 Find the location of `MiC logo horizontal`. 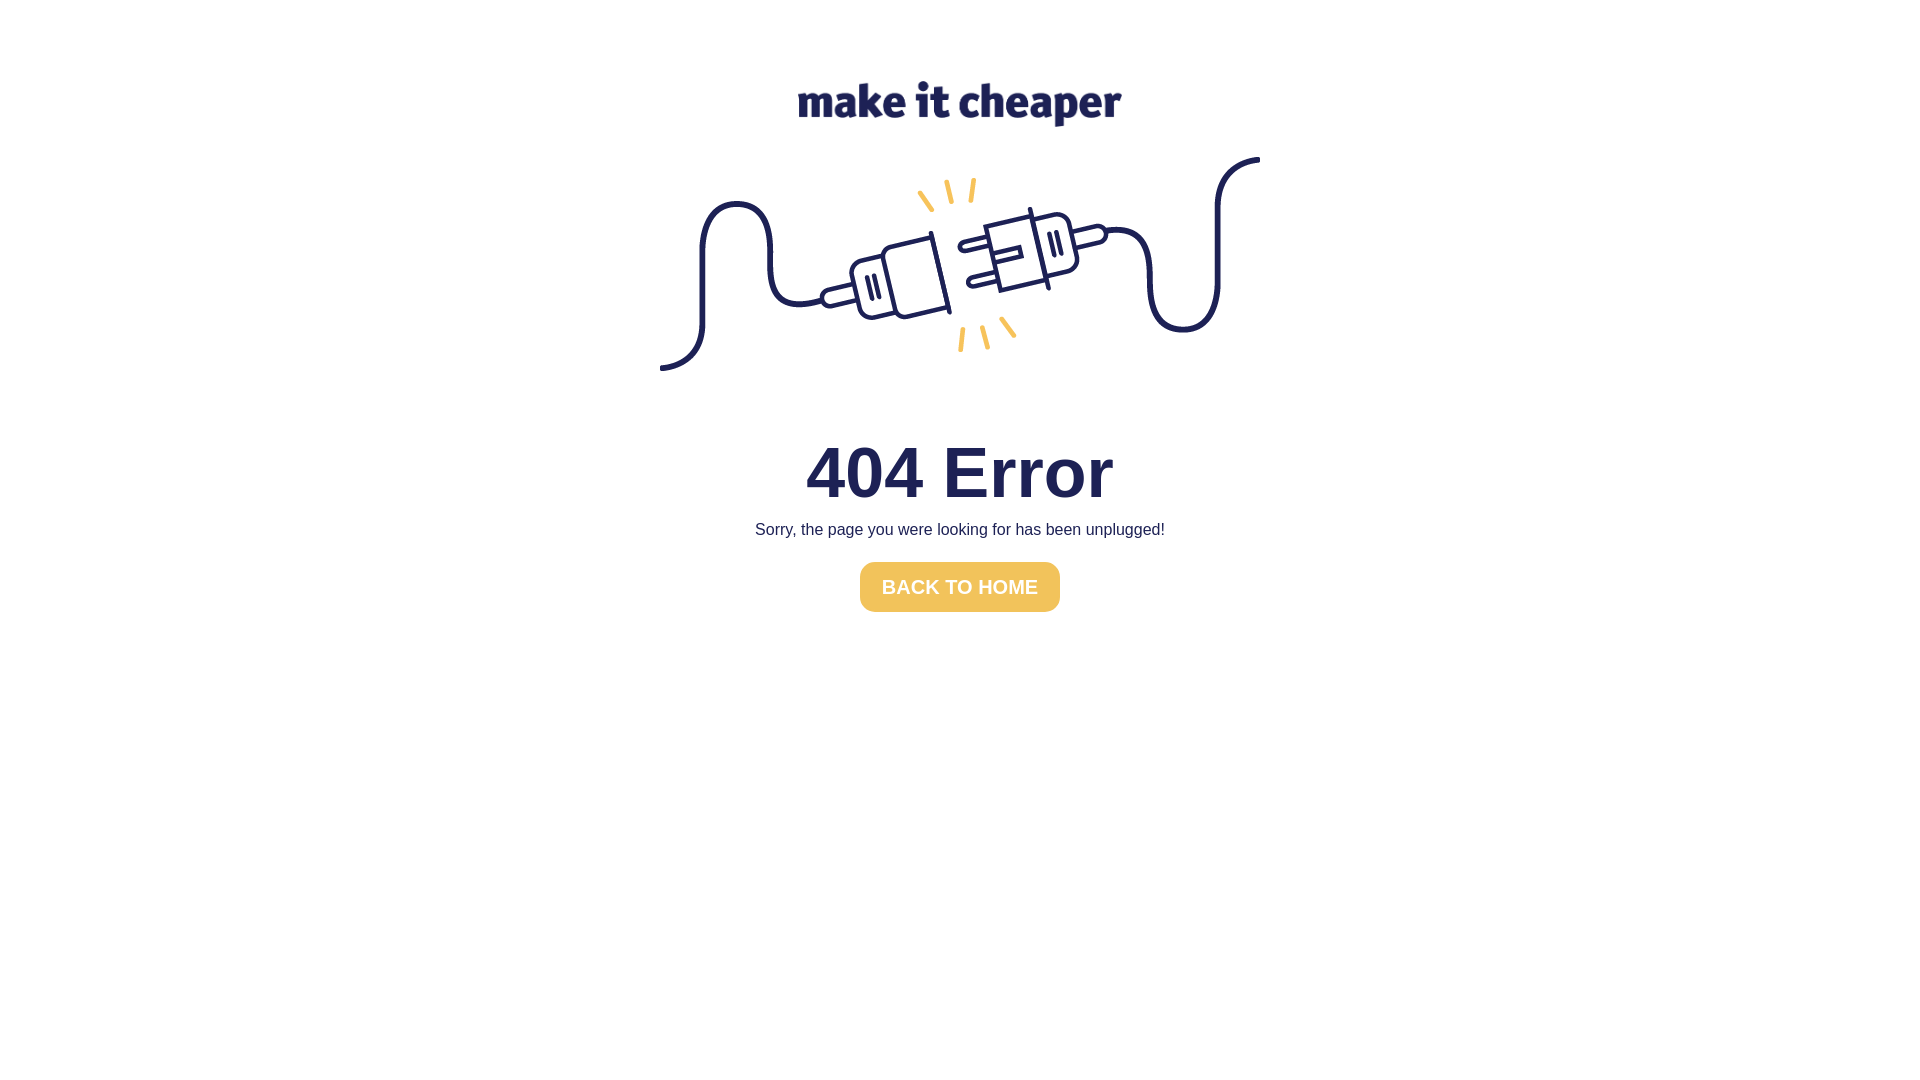

MiC logo horizontal is located at coordinates (960, 104).